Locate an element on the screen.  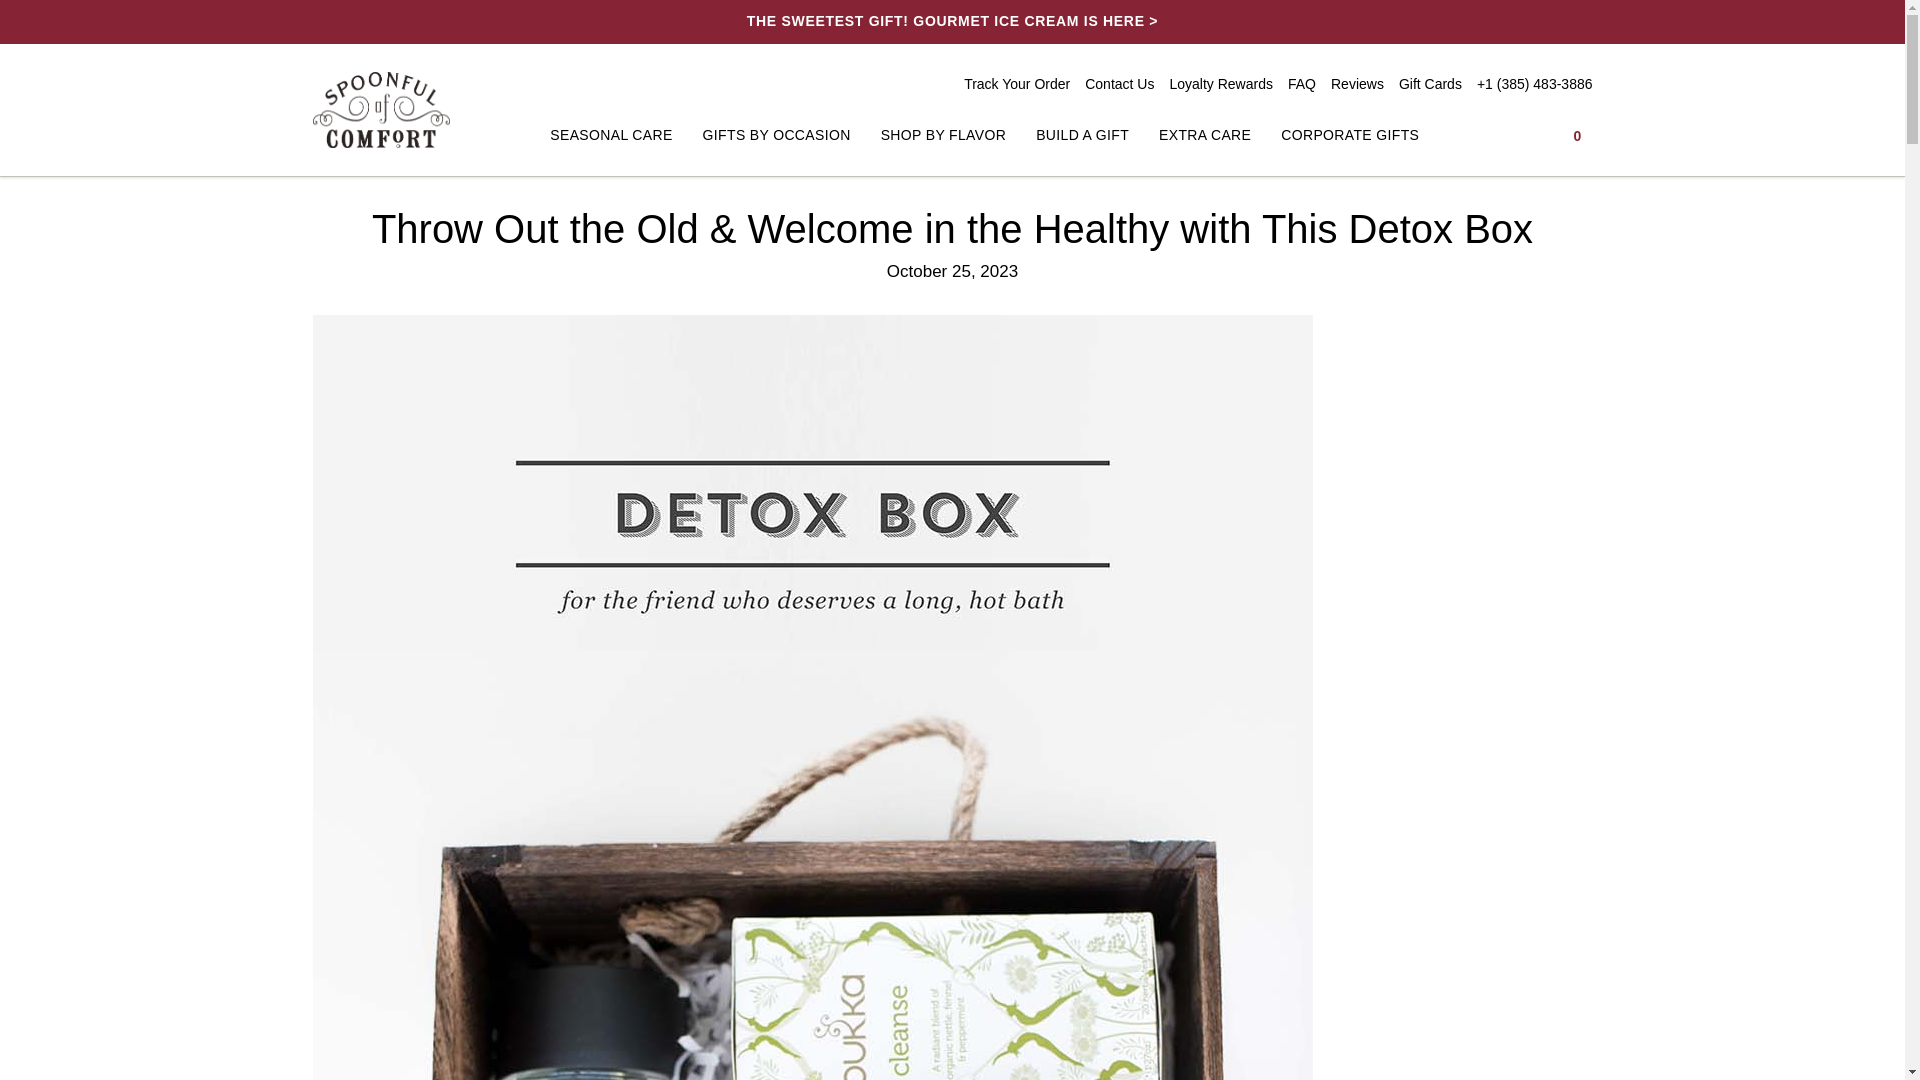
0 is located at coordinates (1576, 134).